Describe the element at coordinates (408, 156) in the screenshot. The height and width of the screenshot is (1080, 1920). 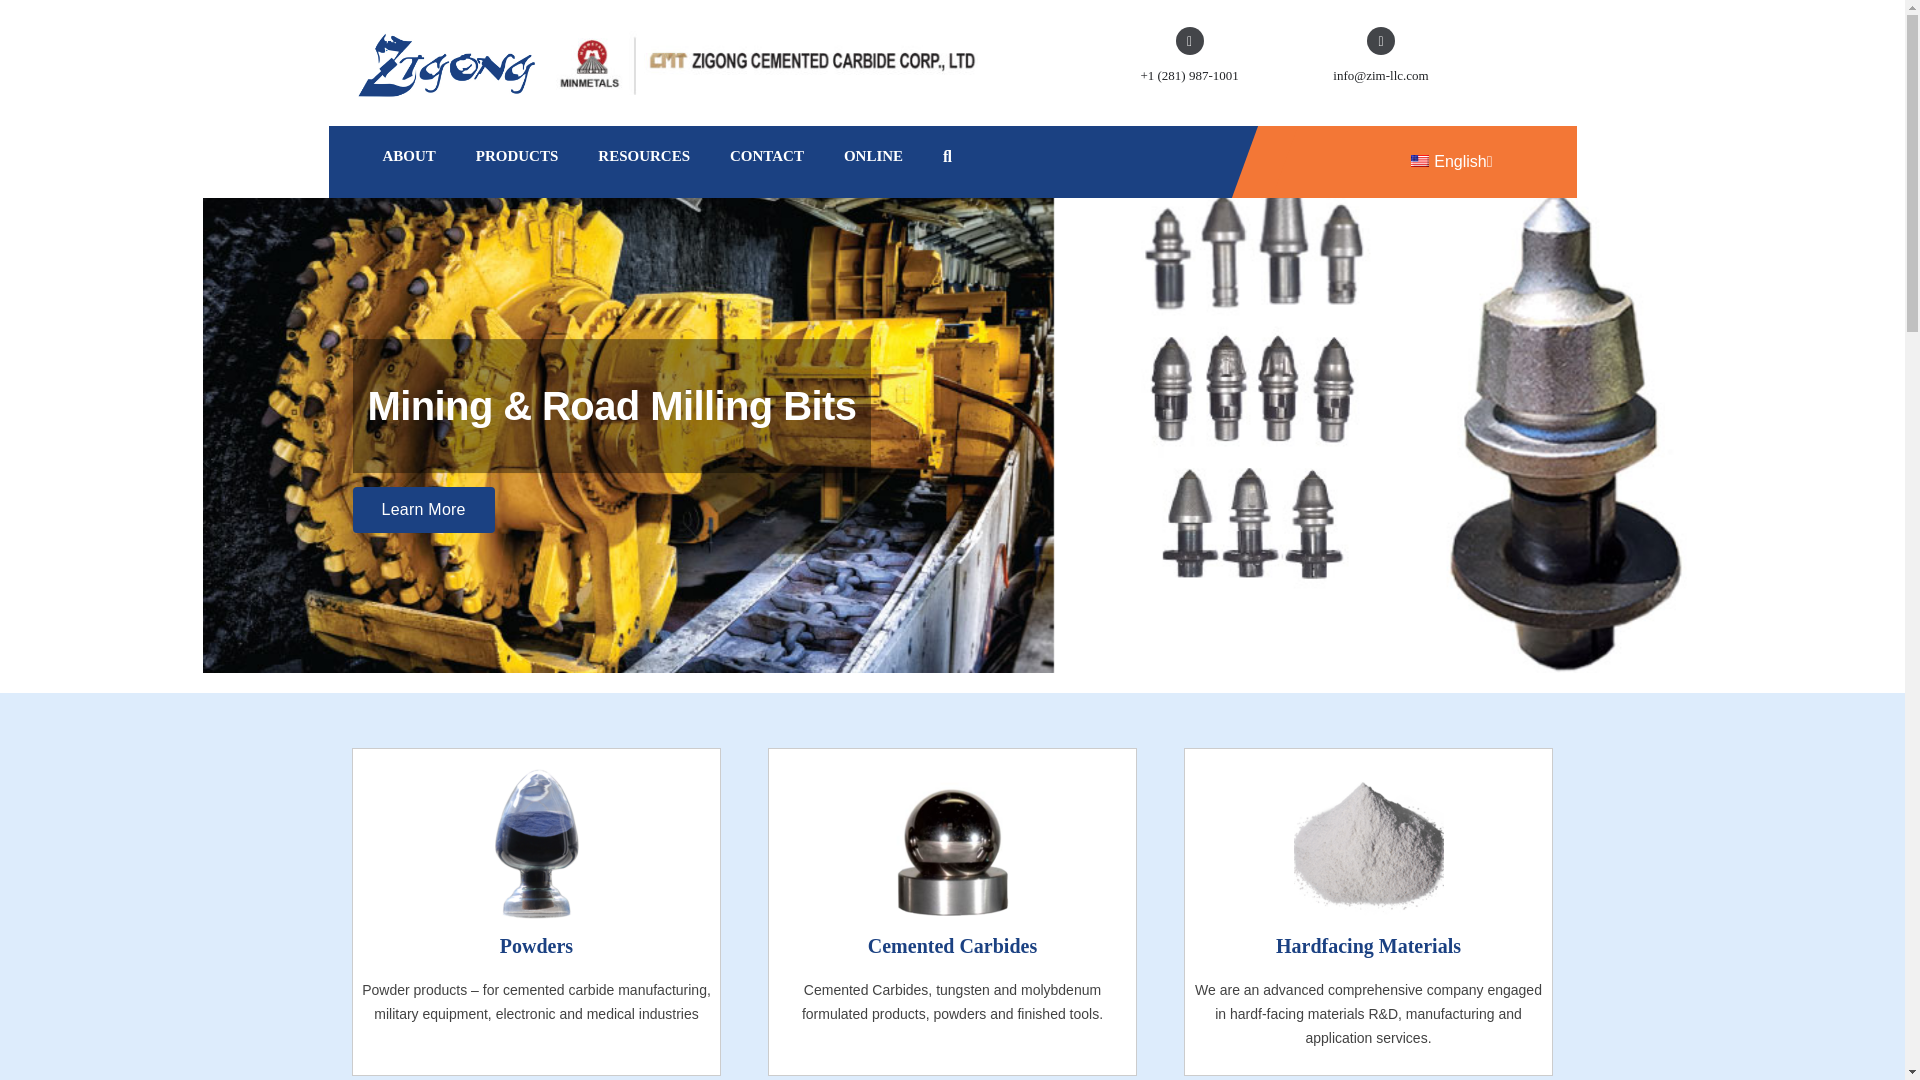
I see `ABOUT` at that location.